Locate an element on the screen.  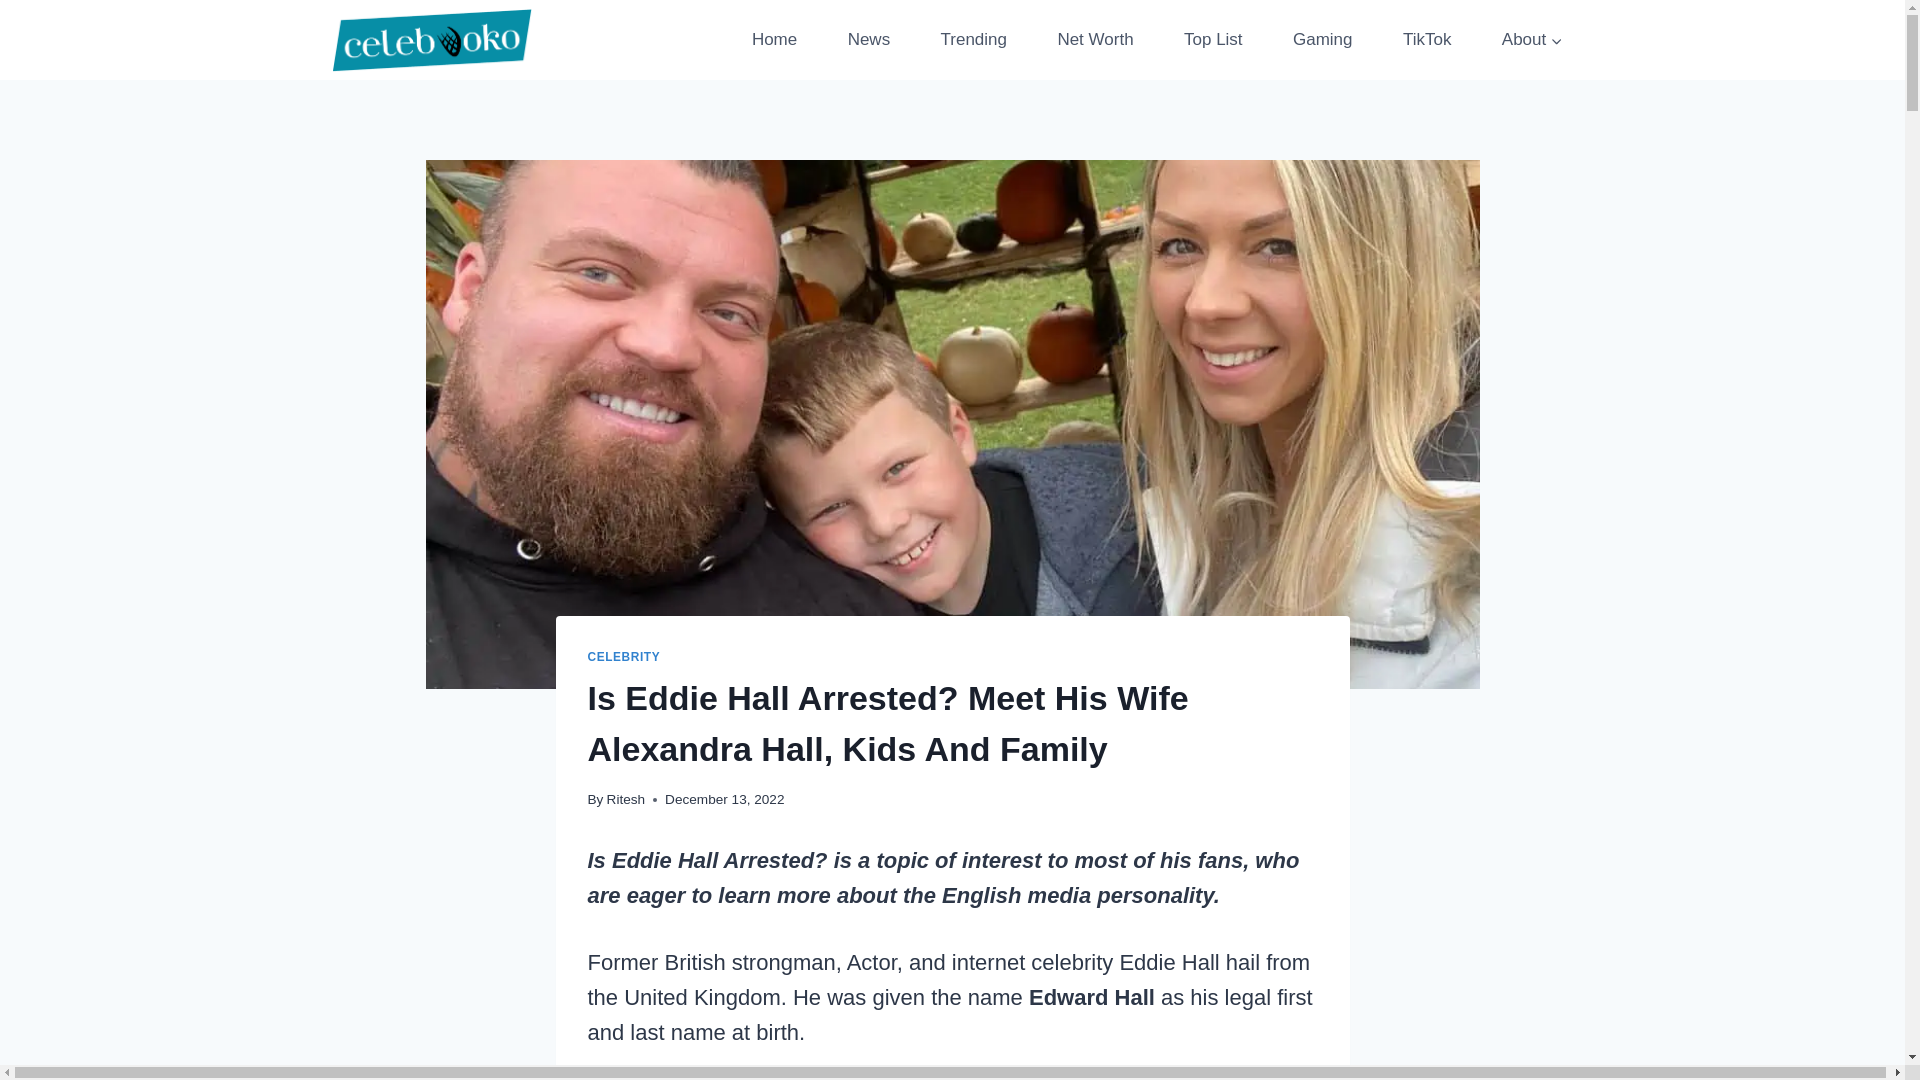
About is located at coordinates (1532, 40).